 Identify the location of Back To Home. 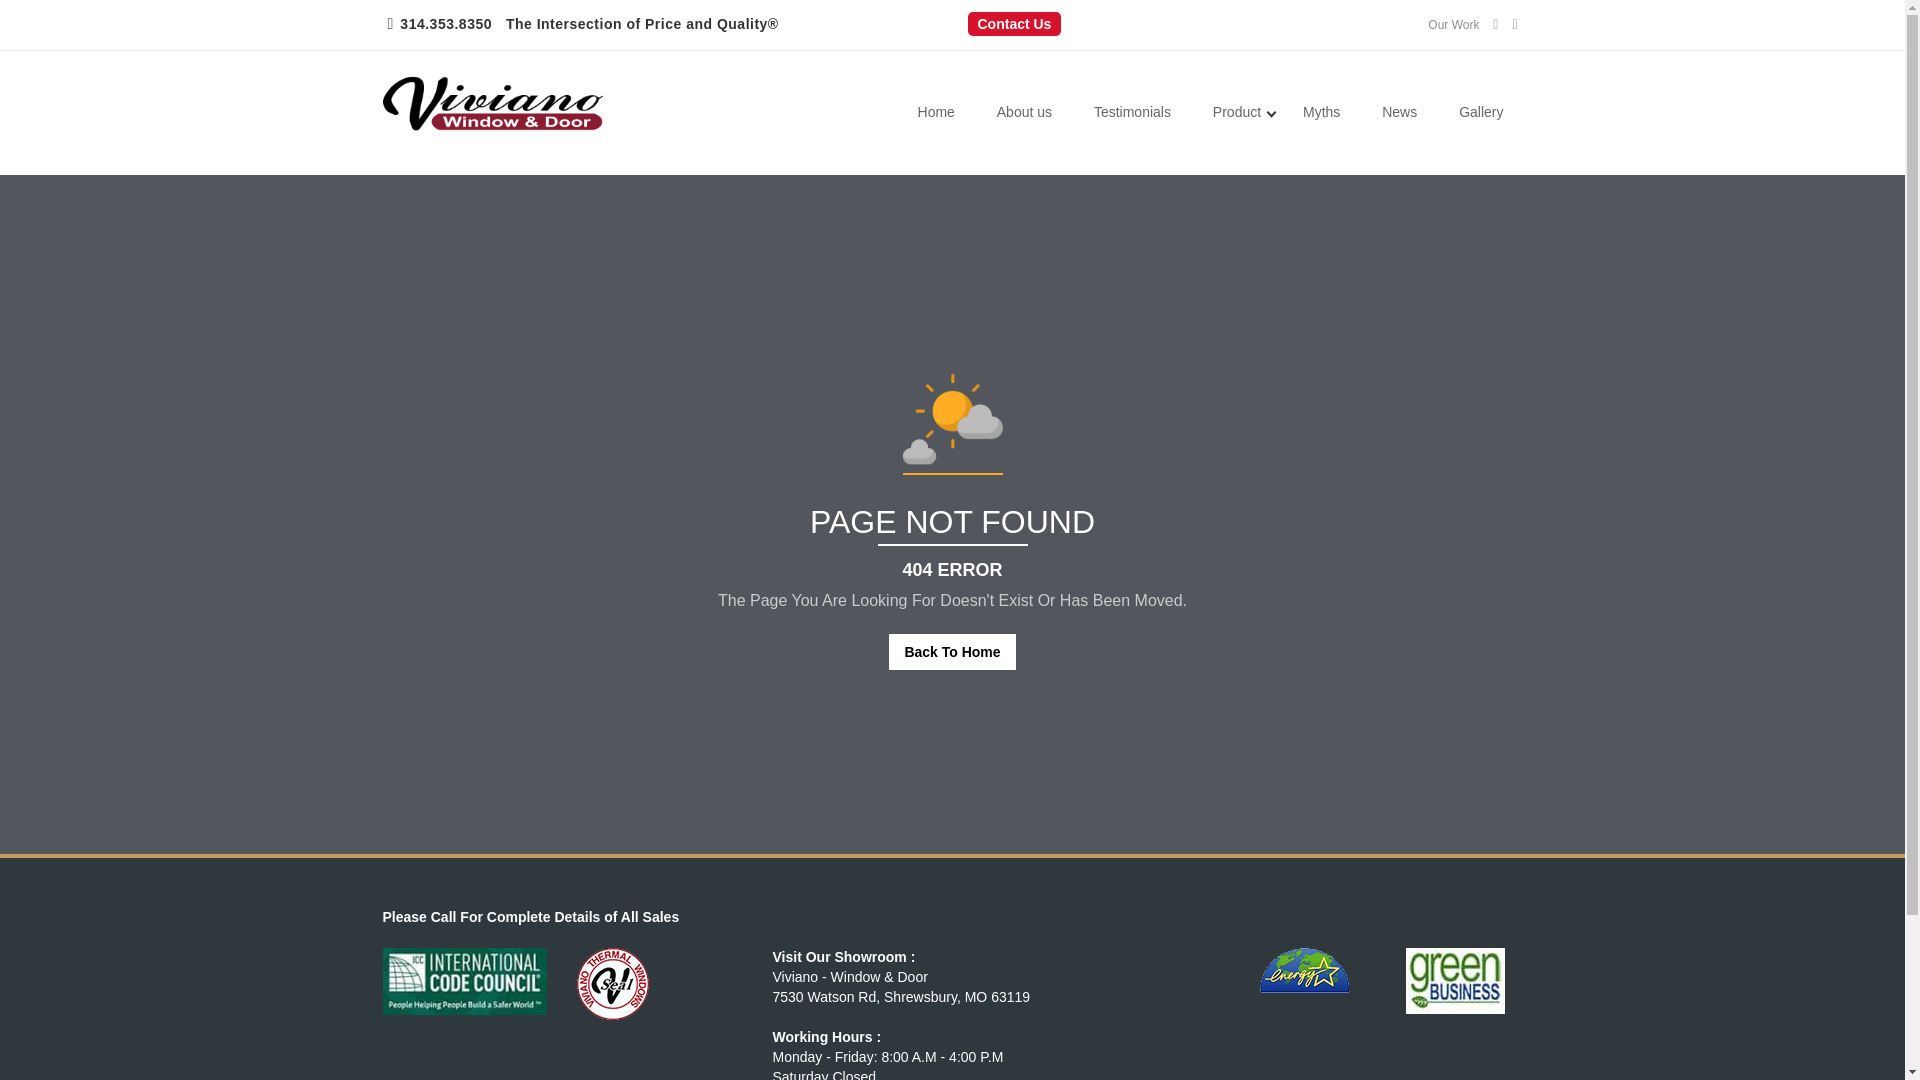
(952, 651).